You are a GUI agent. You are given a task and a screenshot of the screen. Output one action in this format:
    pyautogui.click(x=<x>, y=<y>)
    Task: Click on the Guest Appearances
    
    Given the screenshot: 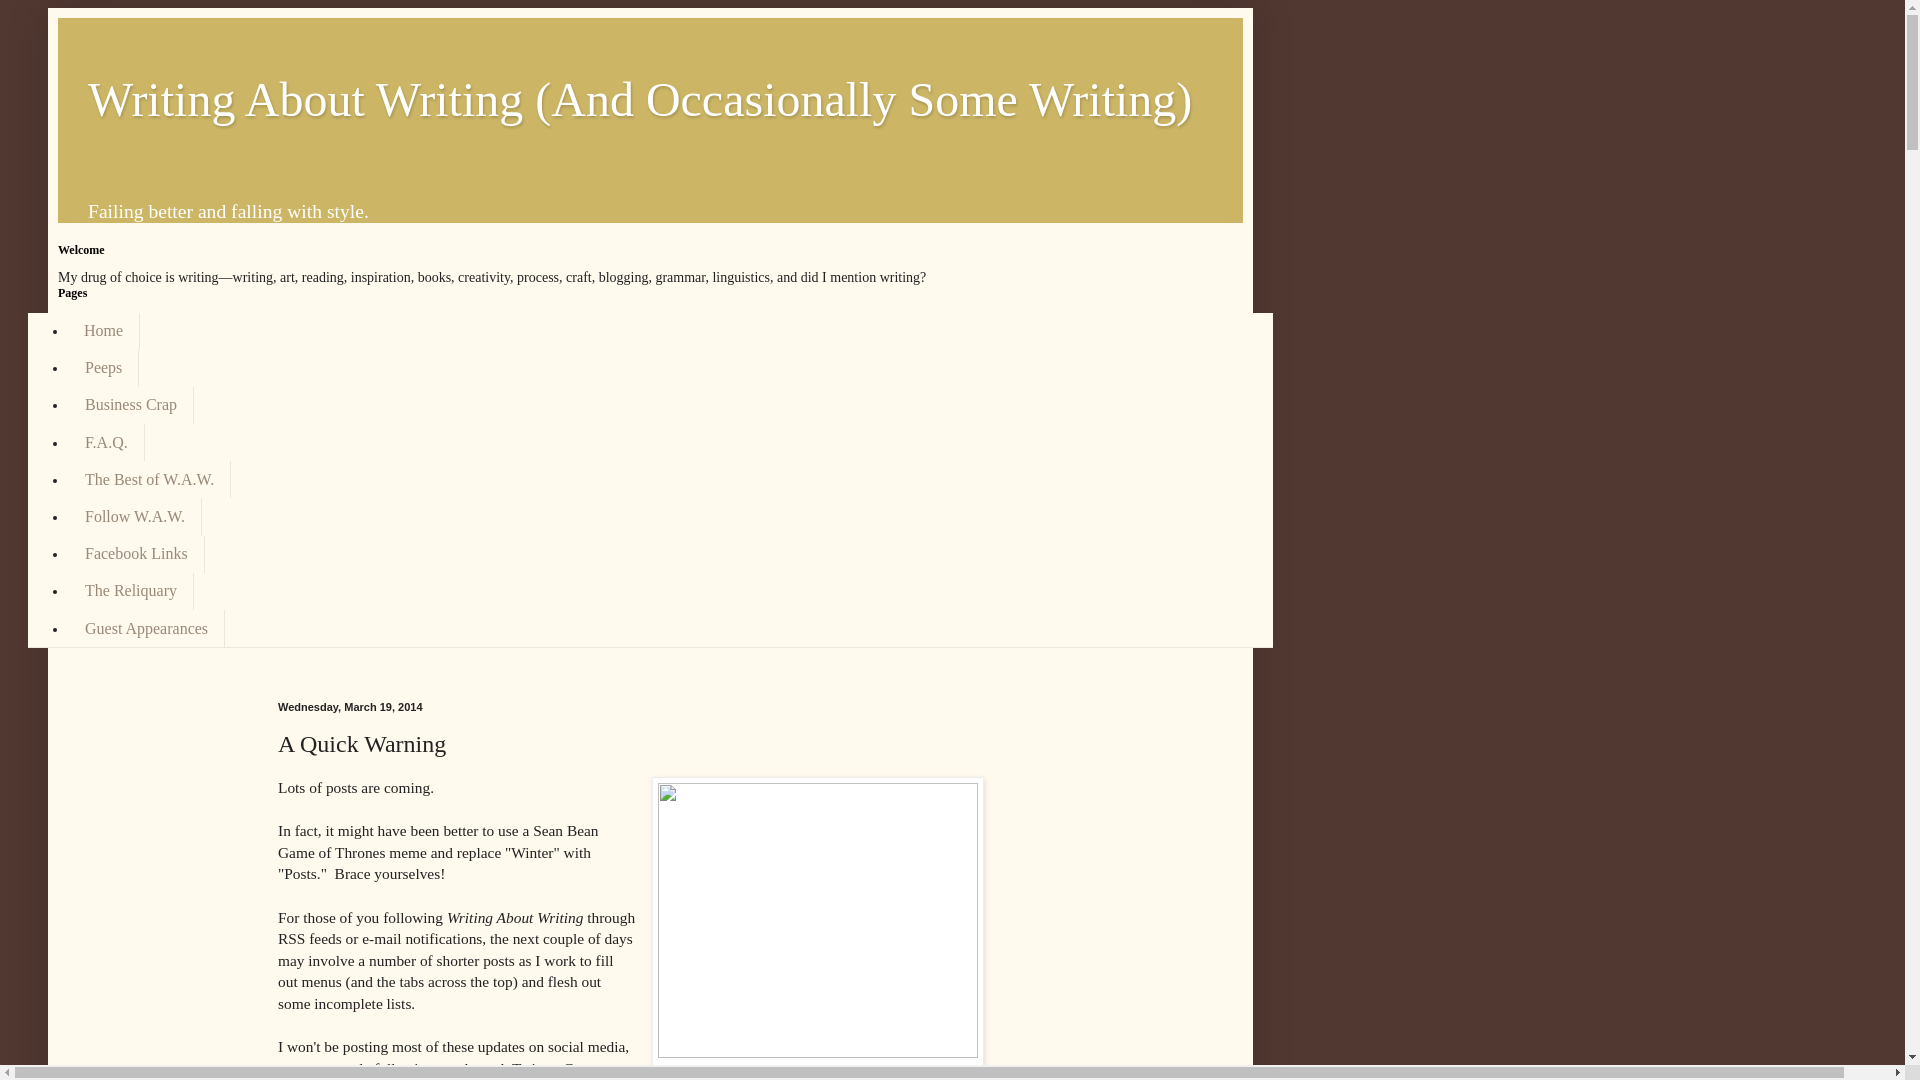 What is the action you would take?
    pyautogui.click(x=146, y=628)
    